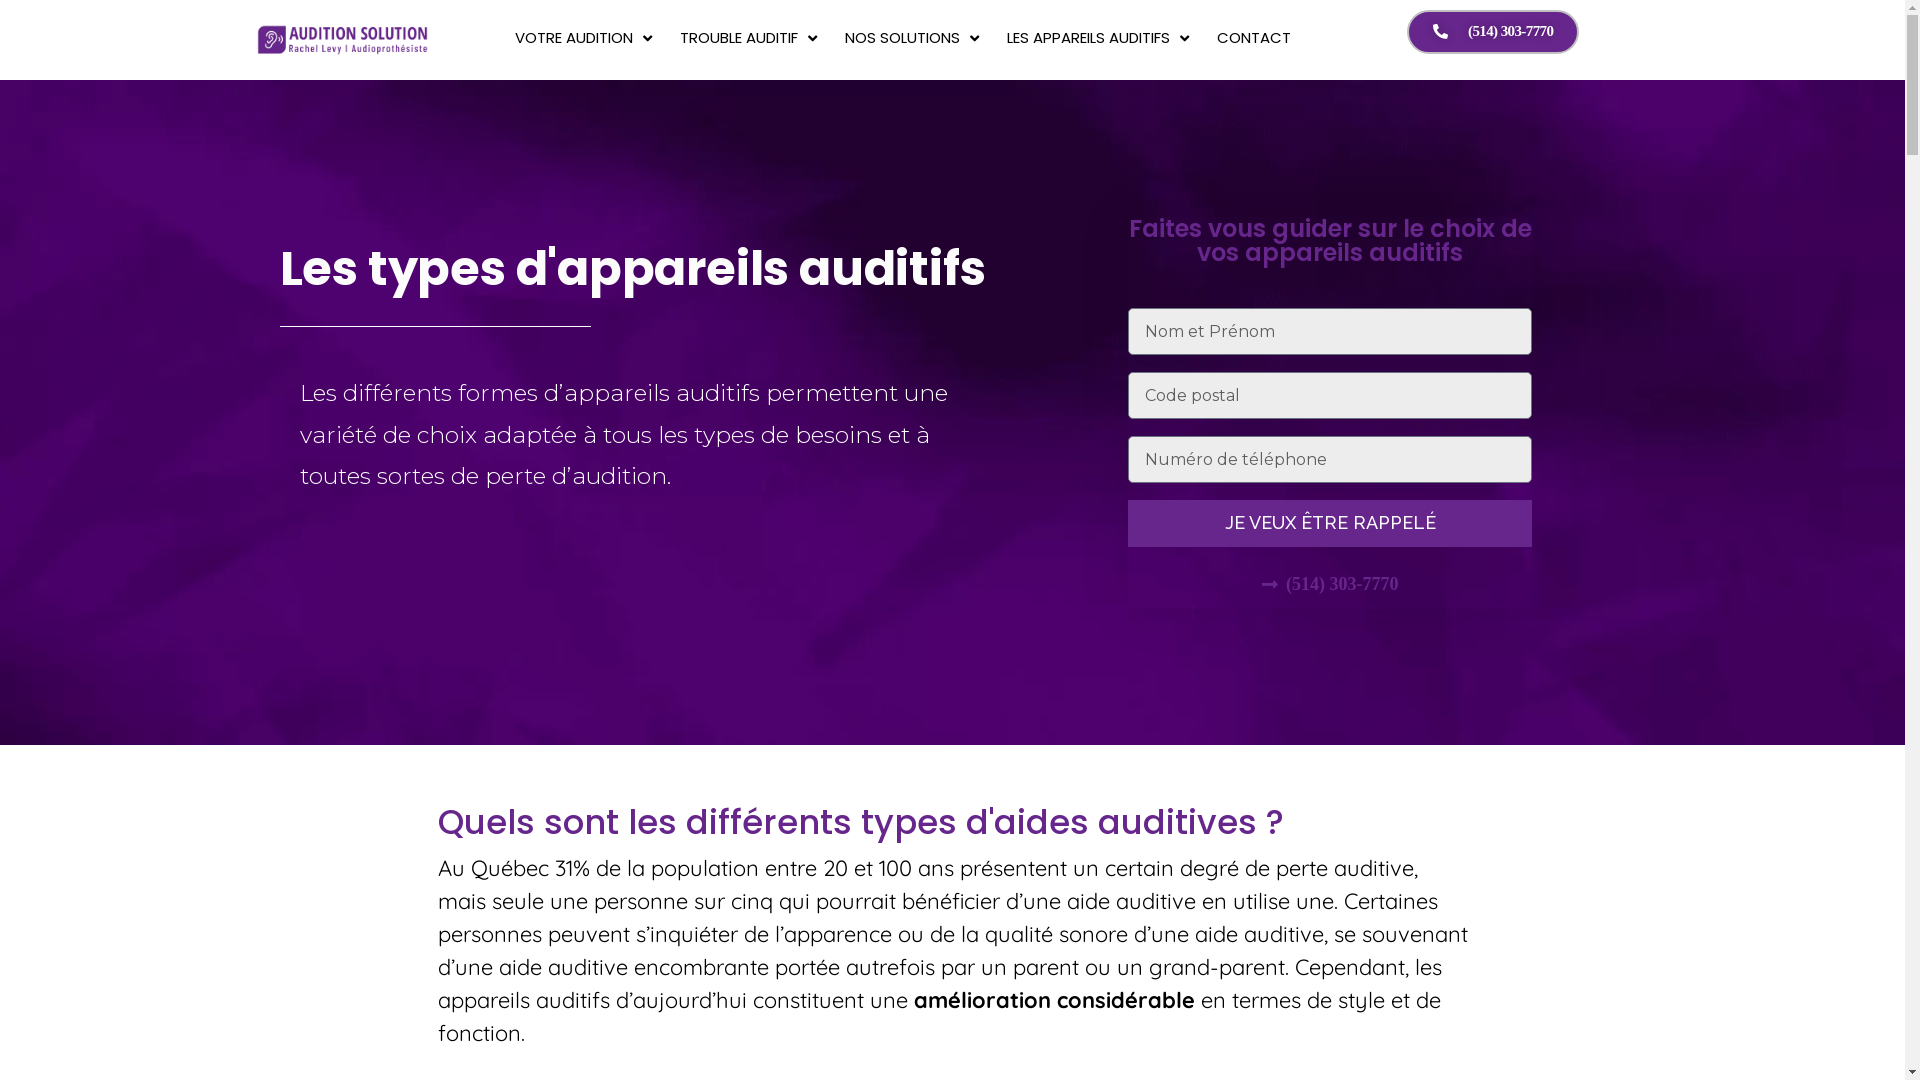  What do you see at coordinates (912, 38) in the screenshot?
I see `NOS SOLUTIONS` at bounding box center [912, 38].